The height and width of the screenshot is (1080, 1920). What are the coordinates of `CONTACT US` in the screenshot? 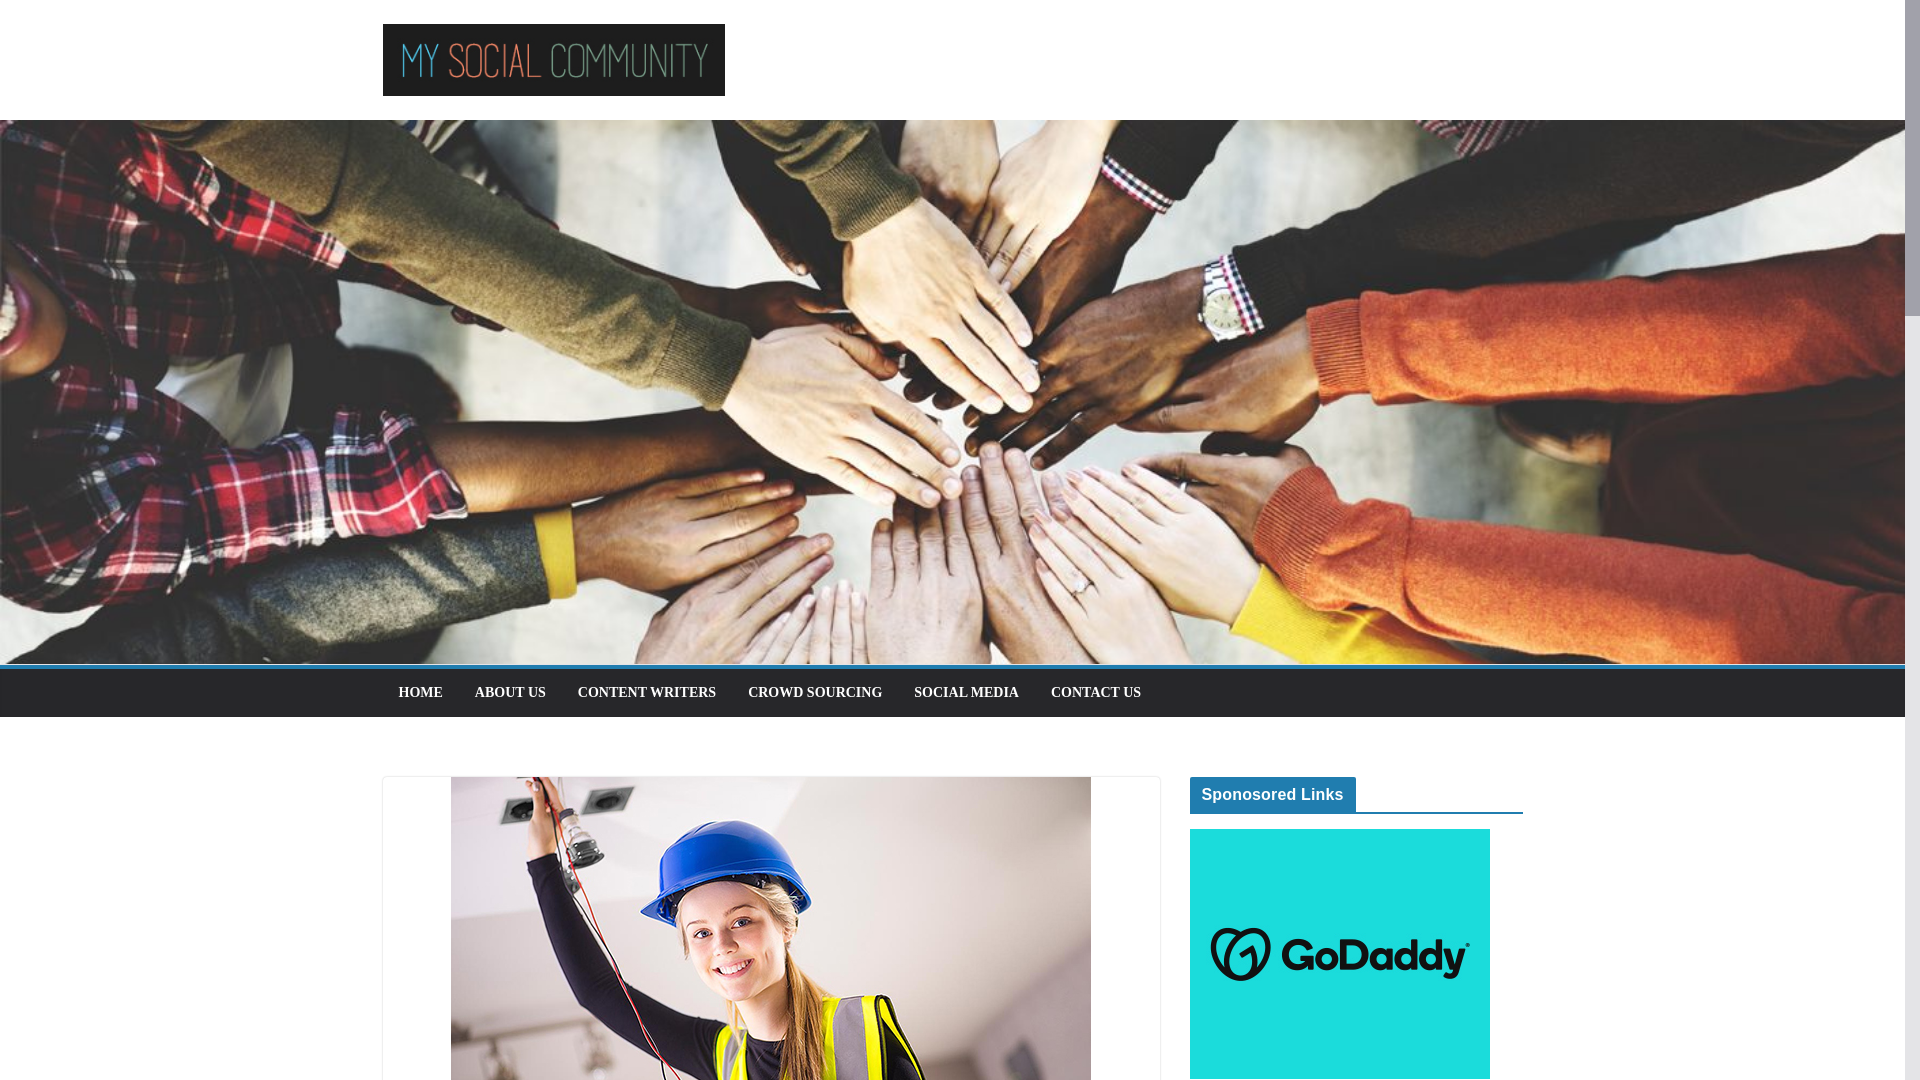 It's located at (1095, 693).